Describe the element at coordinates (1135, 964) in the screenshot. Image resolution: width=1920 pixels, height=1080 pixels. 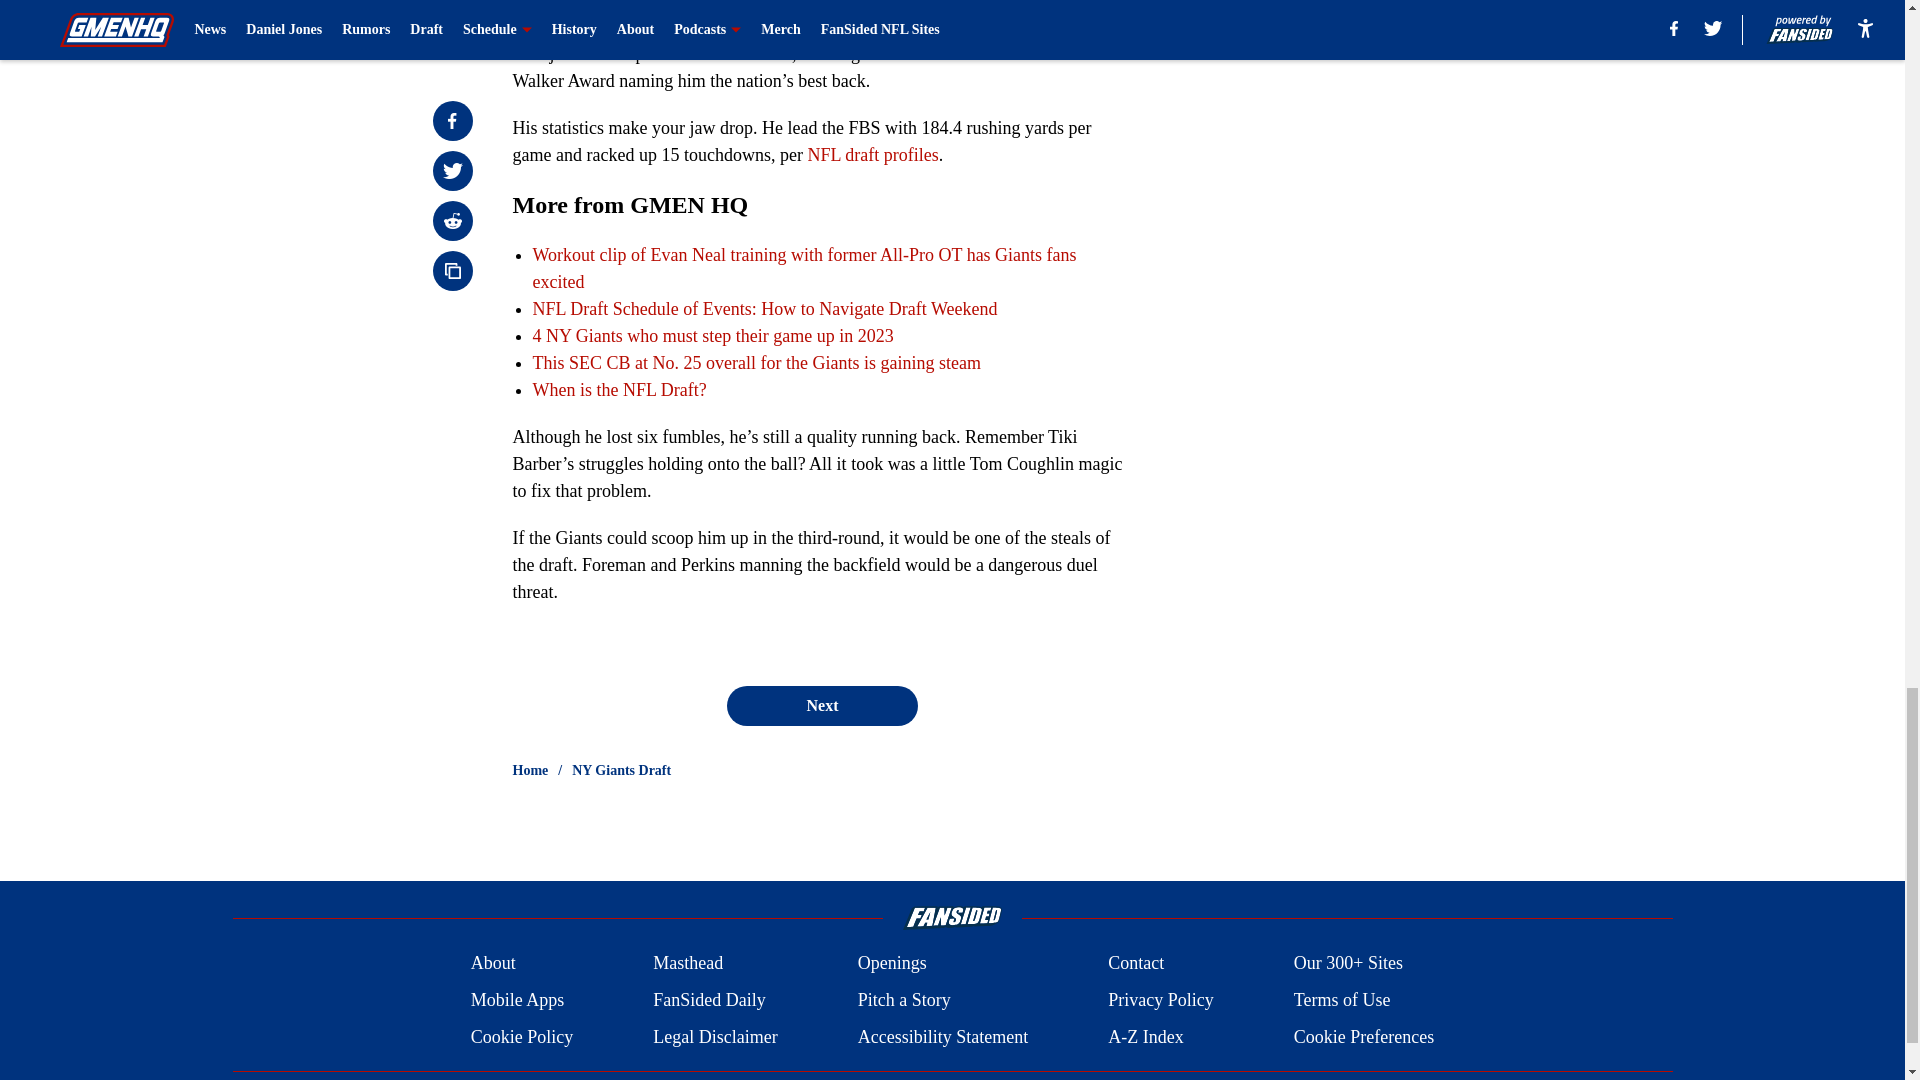
I see `Contact` at that location.